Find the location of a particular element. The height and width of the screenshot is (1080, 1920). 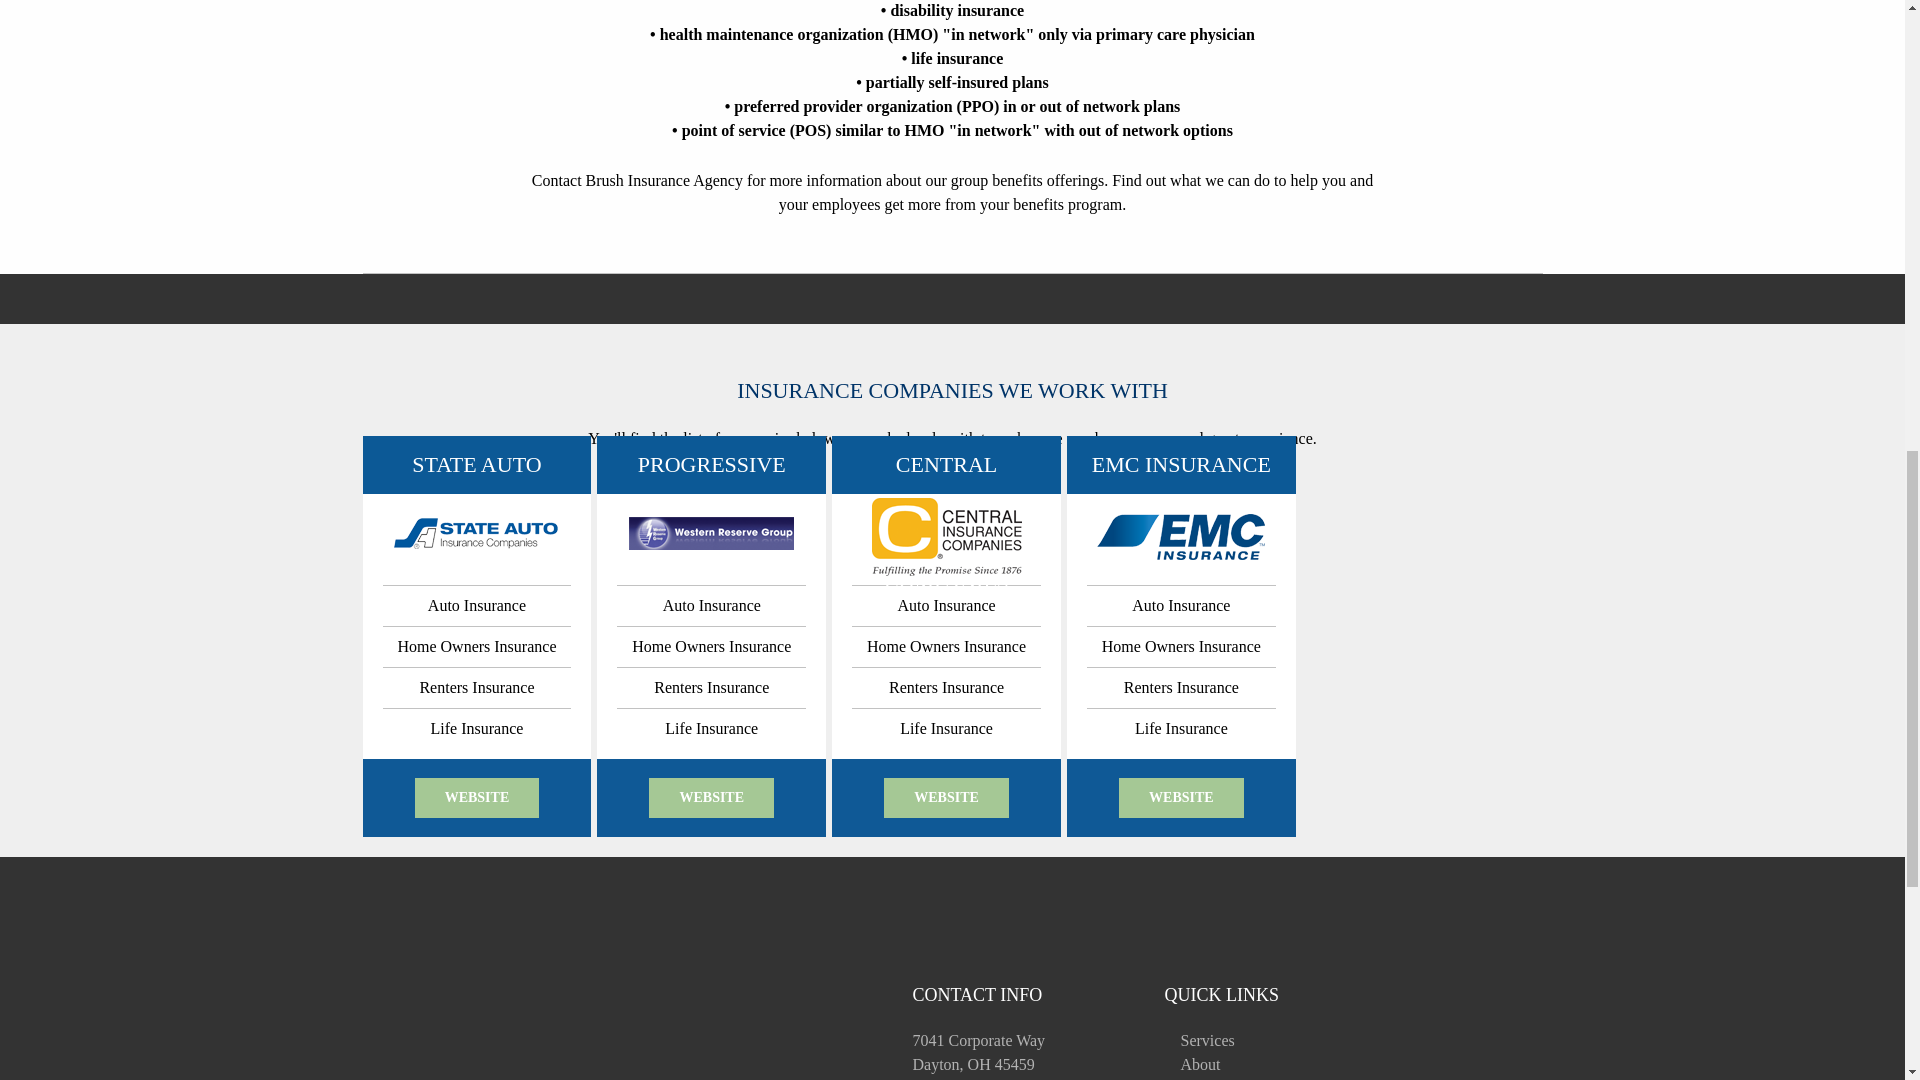

linkedin is located at coordinates (807, 1036).